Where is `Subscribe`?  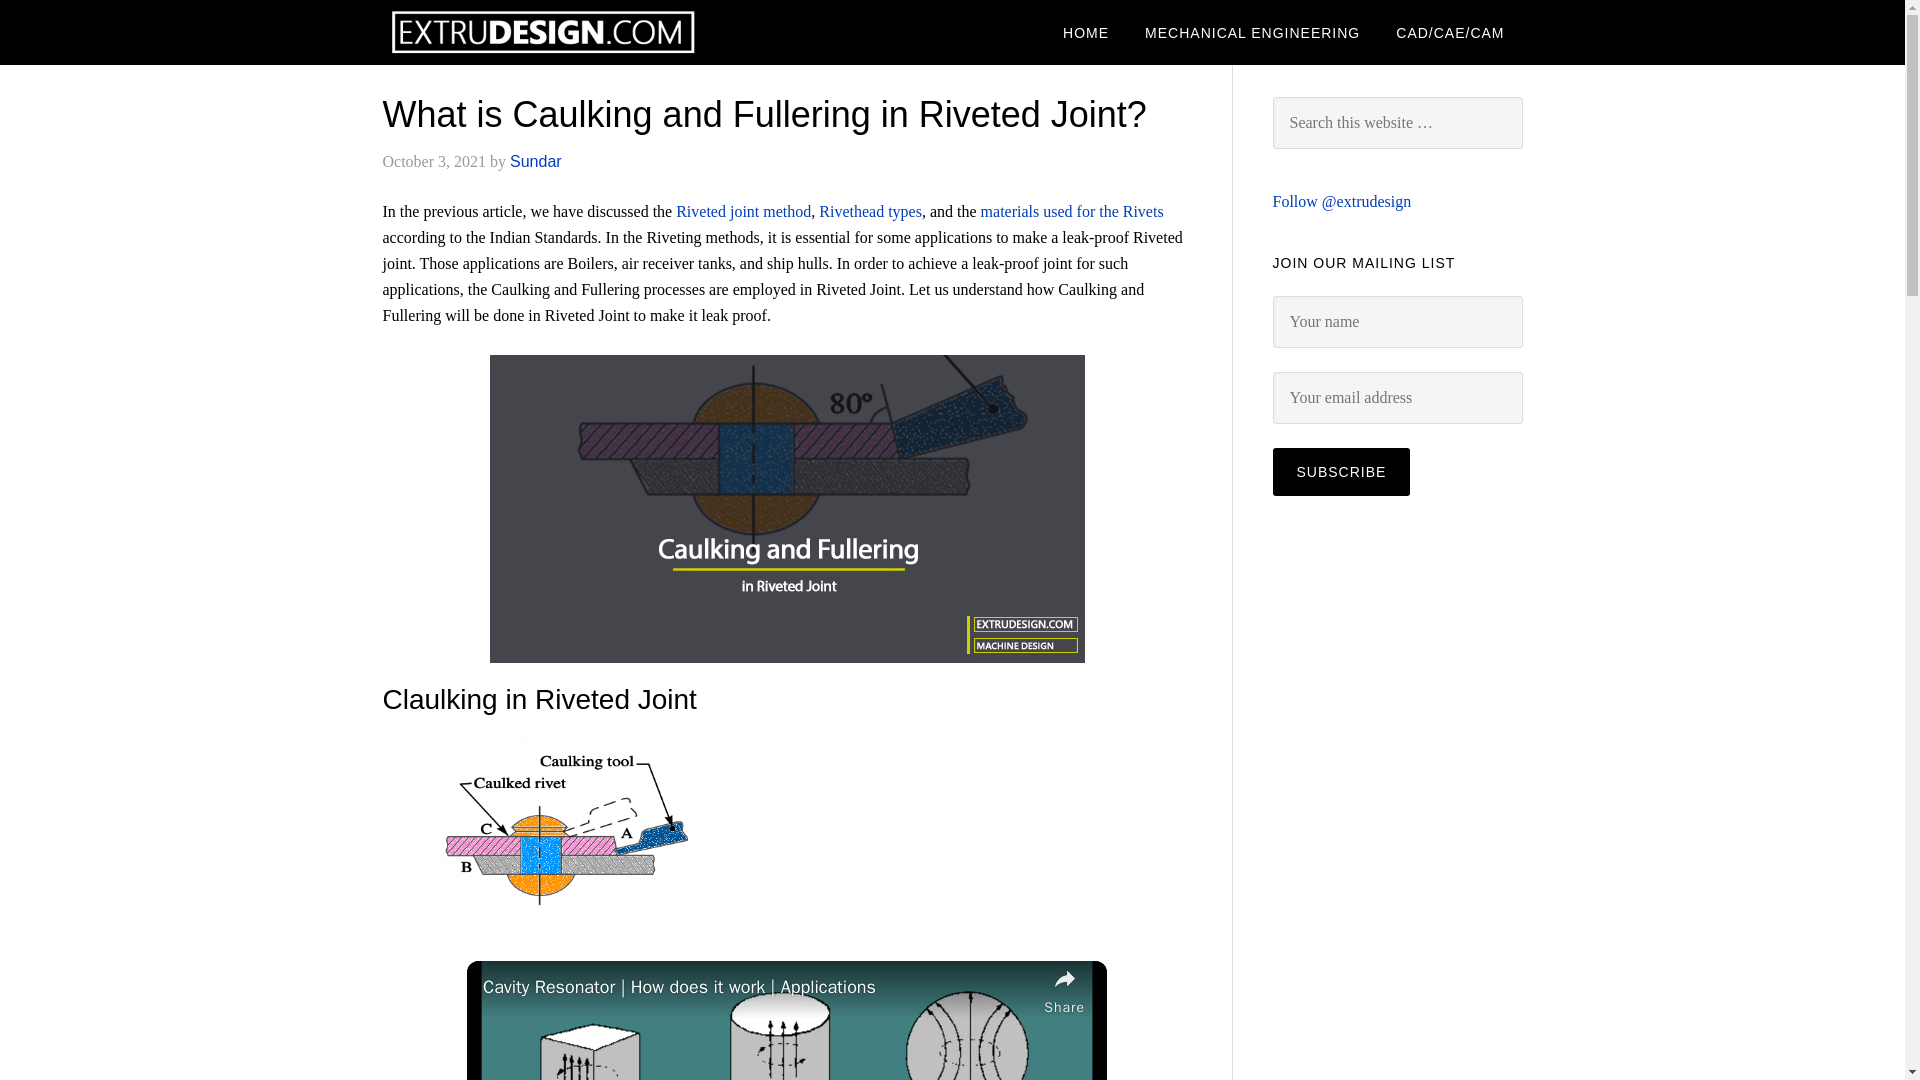
Subscribe is located at coordinates (1340, 472).